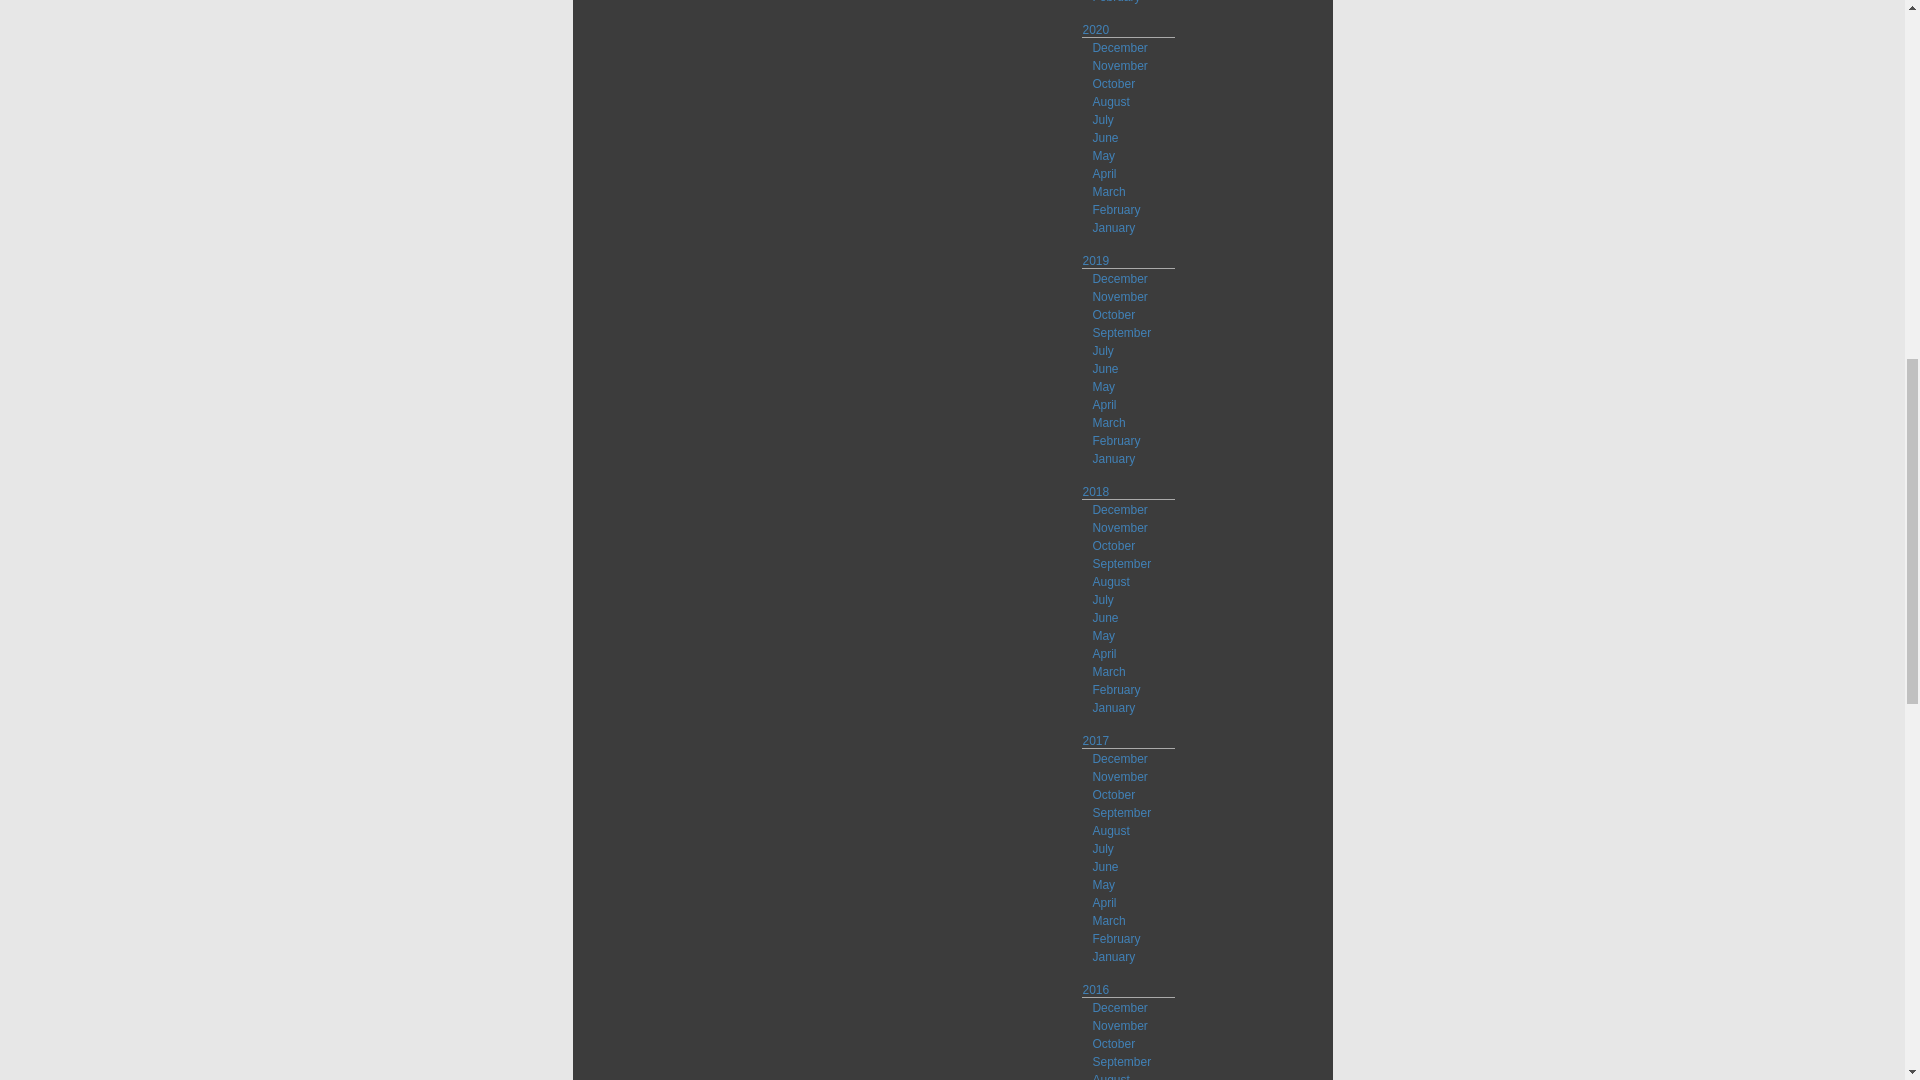 This screenshot has width=1920, height=1080. I want to click on December, so click(1119, 279).